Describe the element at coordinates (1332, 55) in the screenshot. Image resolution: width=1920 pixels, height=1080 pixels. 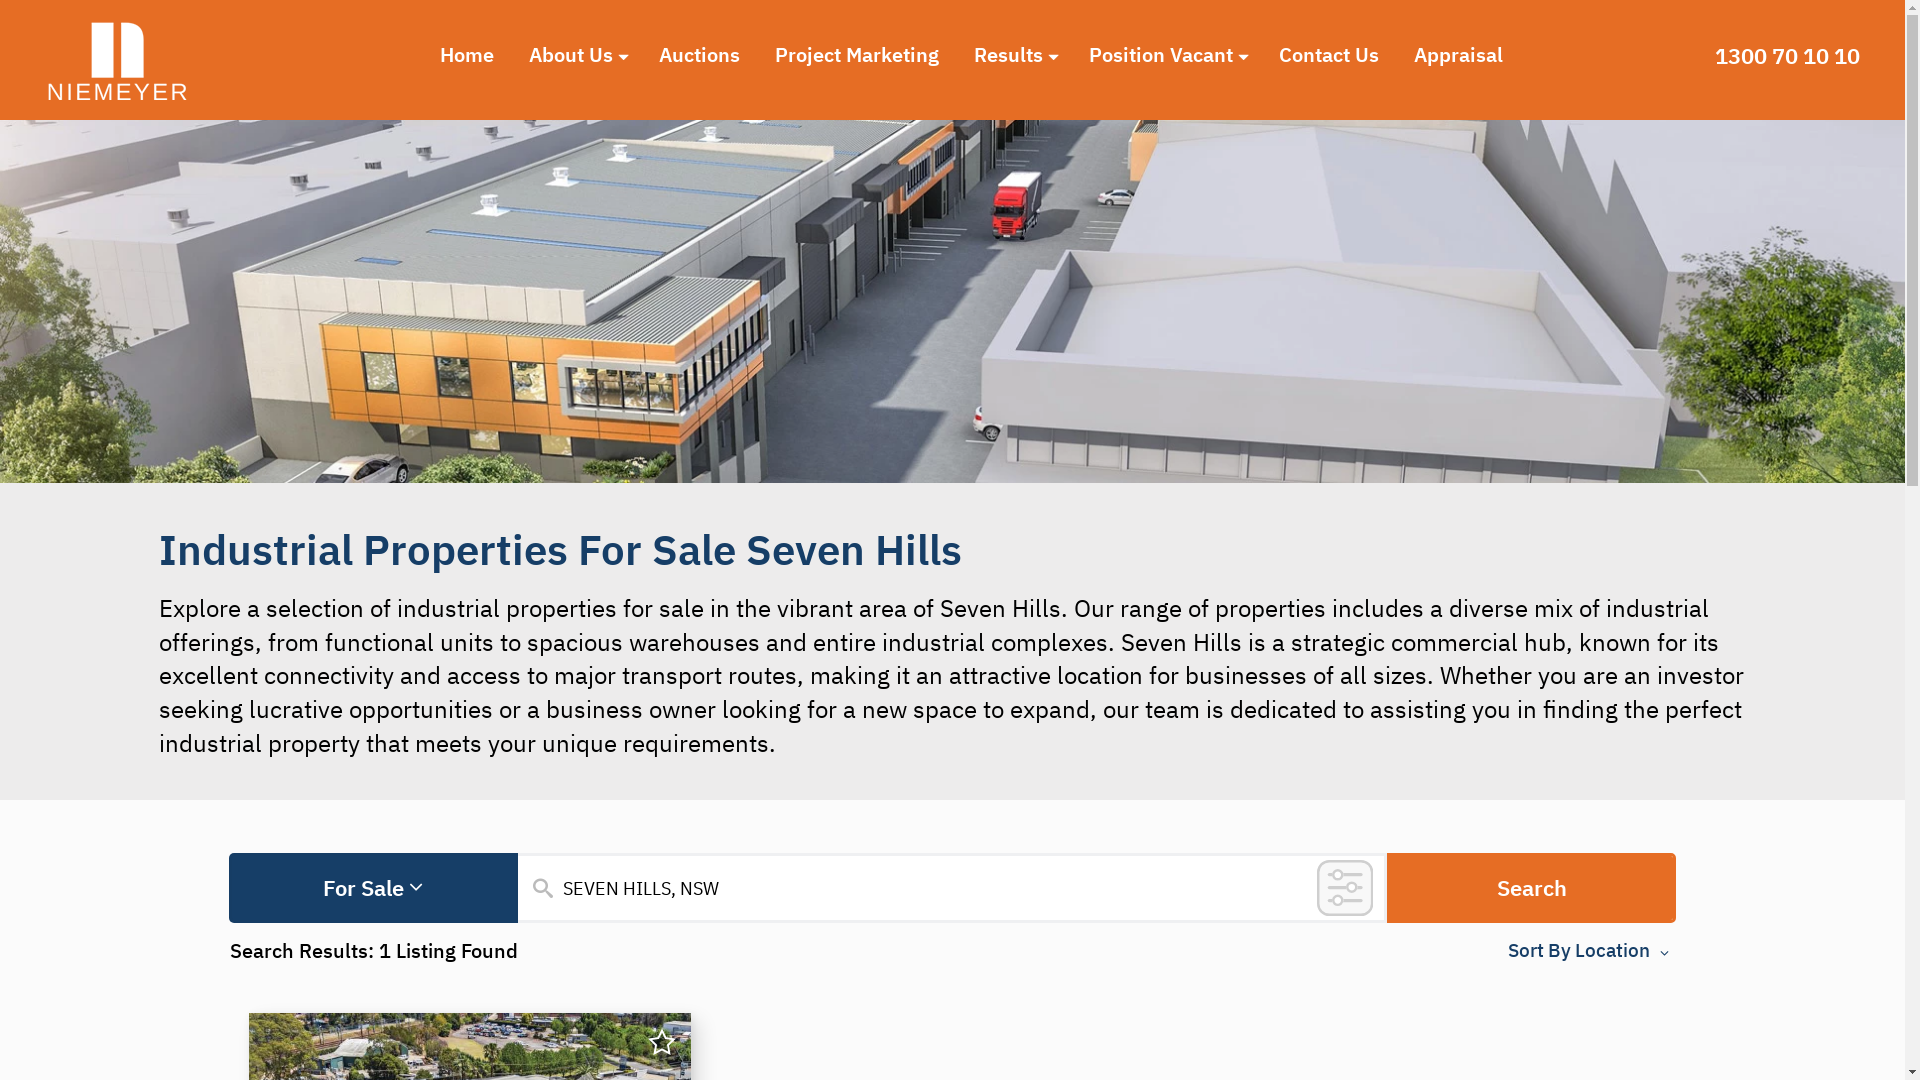
I see `Contact Us` at that location.